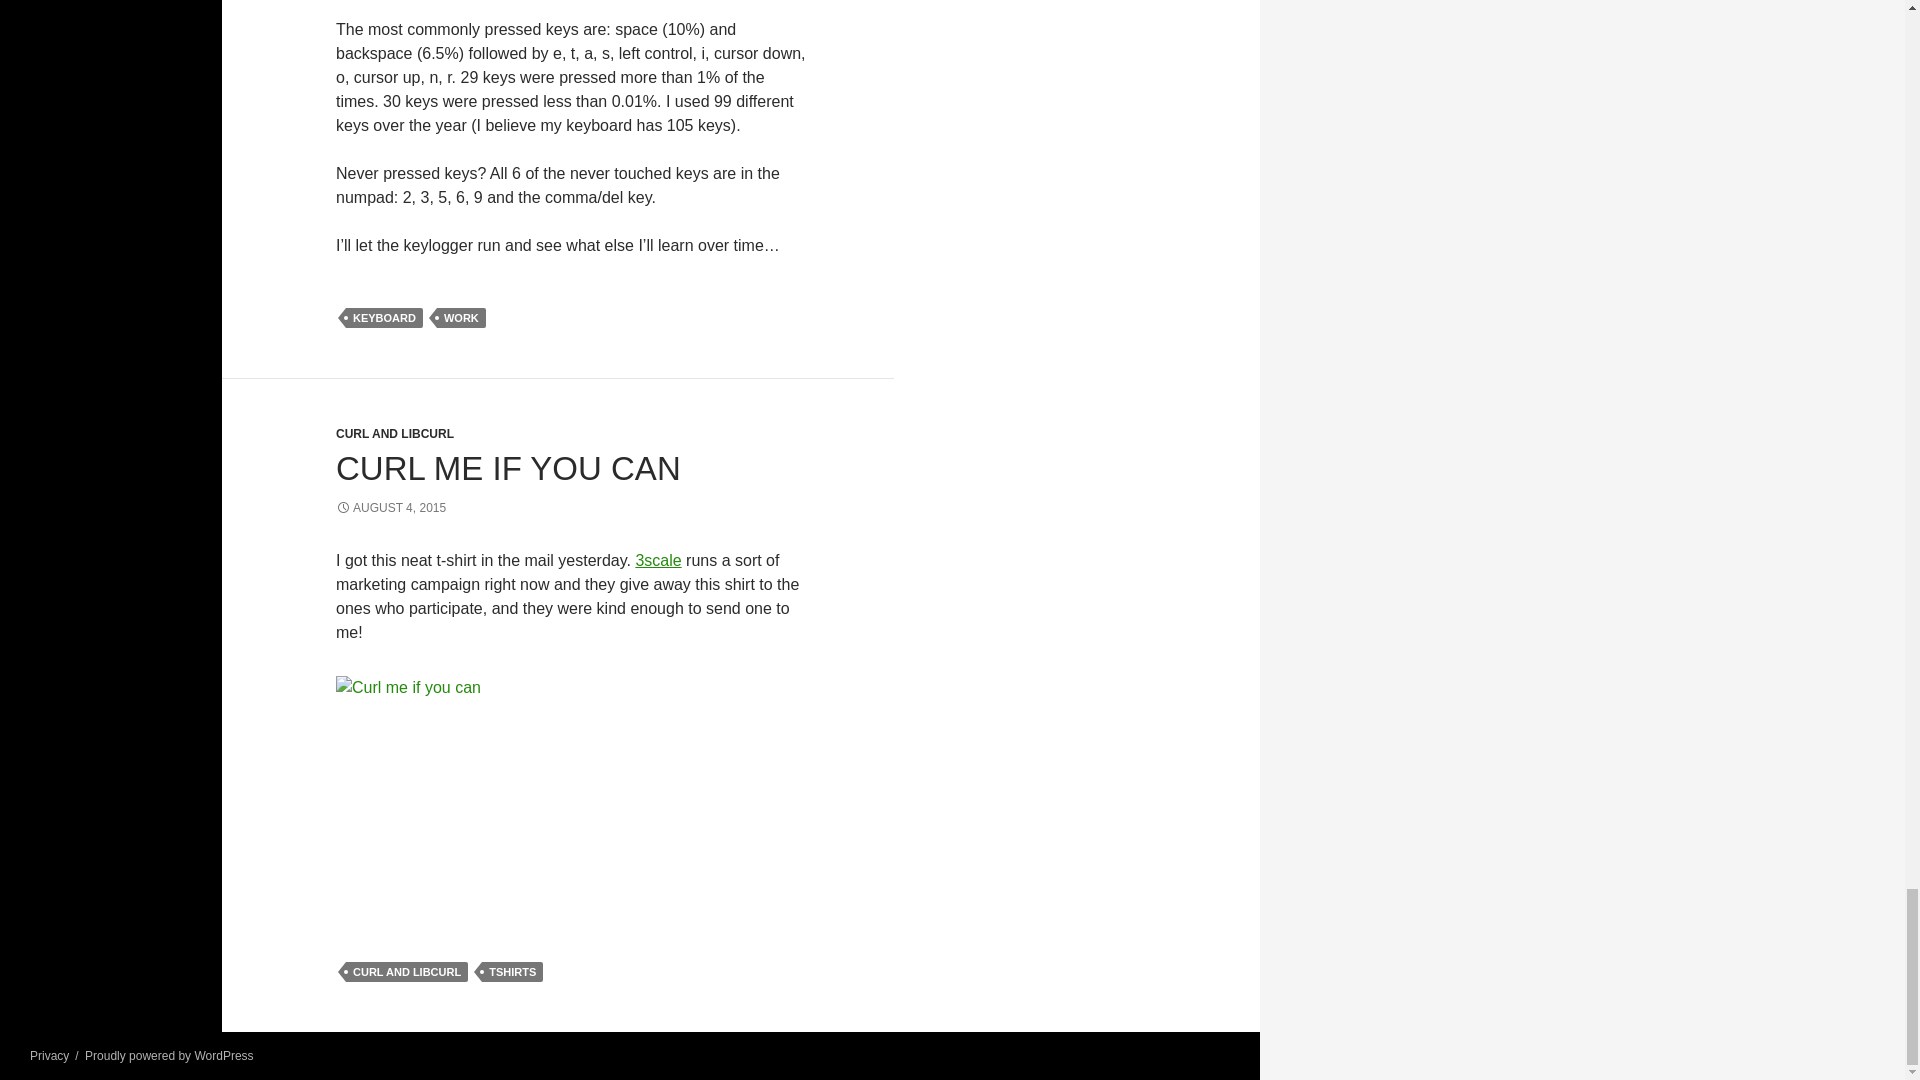 This screenshot has height=1080, width=1920. Describe the element at coordinates (560, 802) in the screenshot. I see `Curl me if you can` at that location.